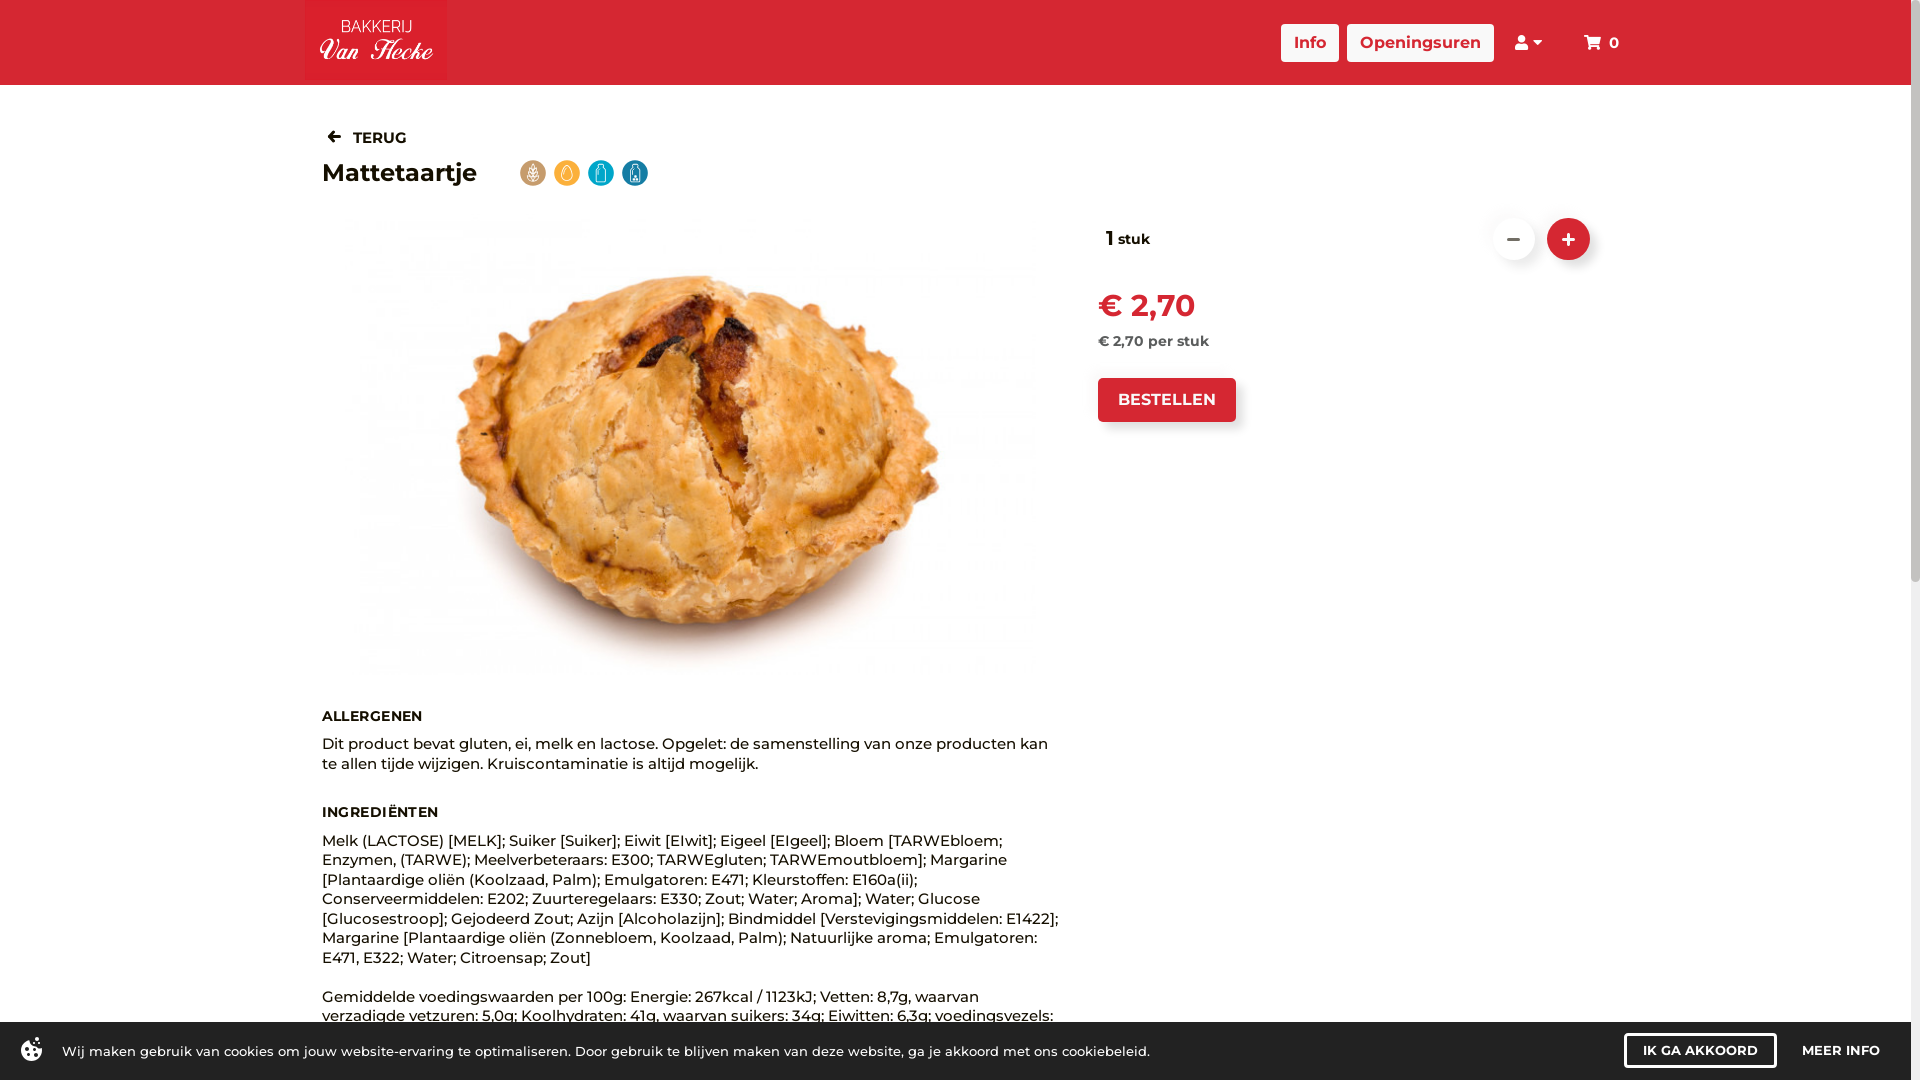 This screenshot has width=1920, height=1080. What do you see at coordinates (1167, 400) in the screenshot?
I see `BESTELLEN` at bounding box center [1167, 400].